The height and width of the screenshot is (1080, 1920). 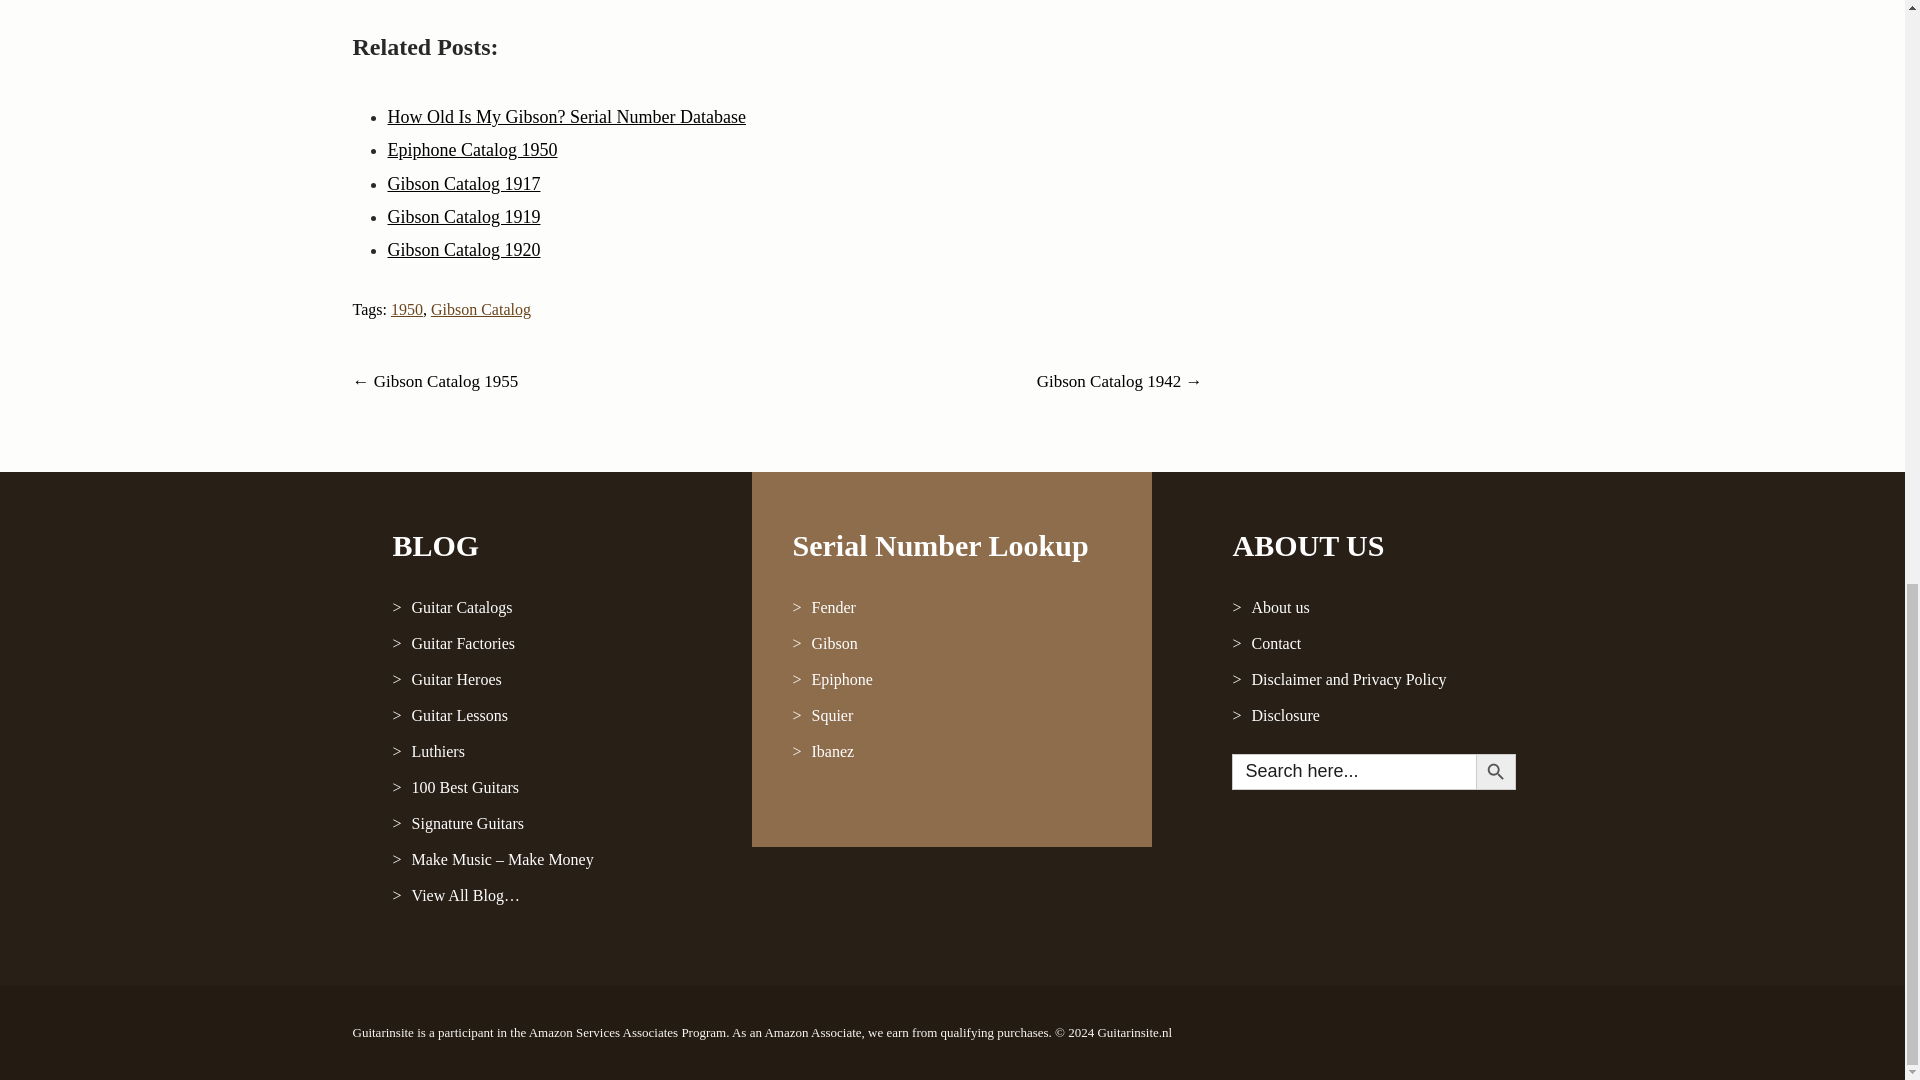 What do you see at coordinates (566, 116) in the screenshot?
I see `How Old Is My Gibson? Serial Number Database` at bounding box center [566, 116].